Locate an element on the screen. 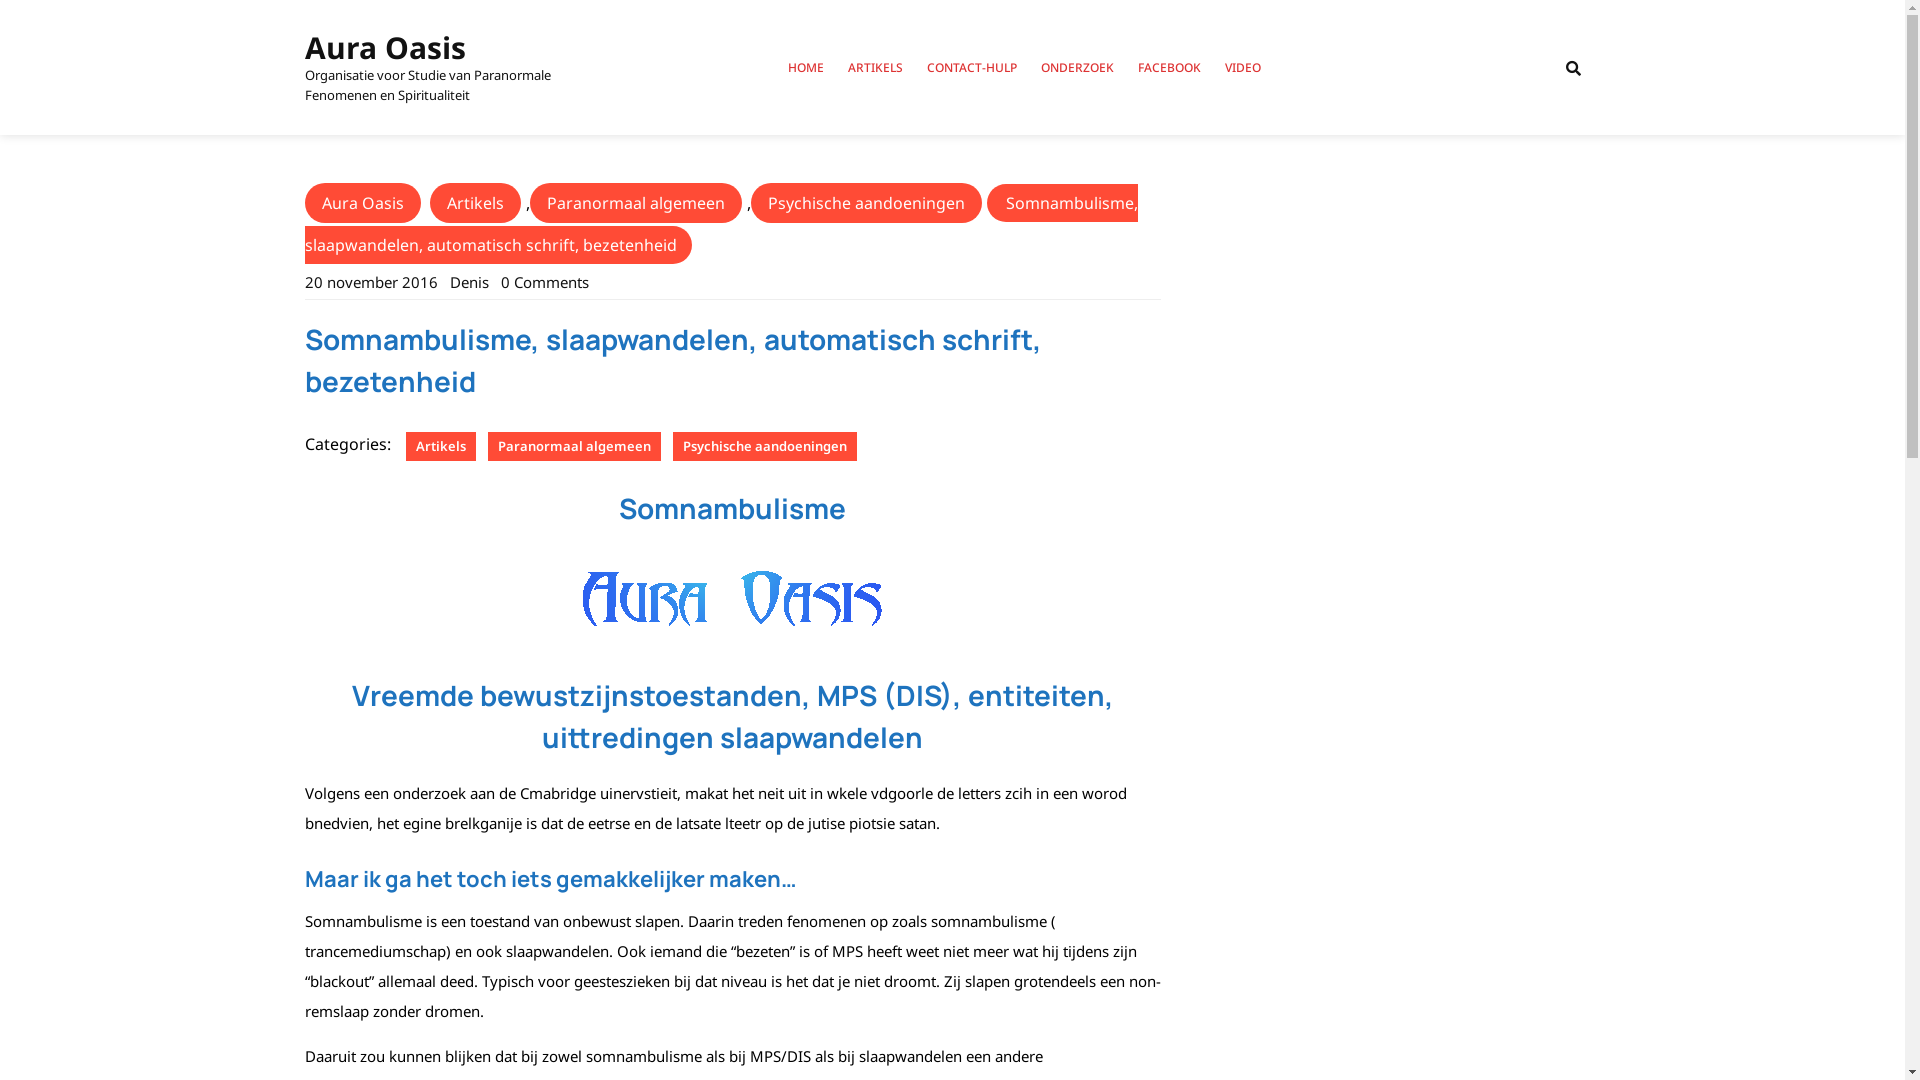  Artikels is located at coordinates (441, 446).